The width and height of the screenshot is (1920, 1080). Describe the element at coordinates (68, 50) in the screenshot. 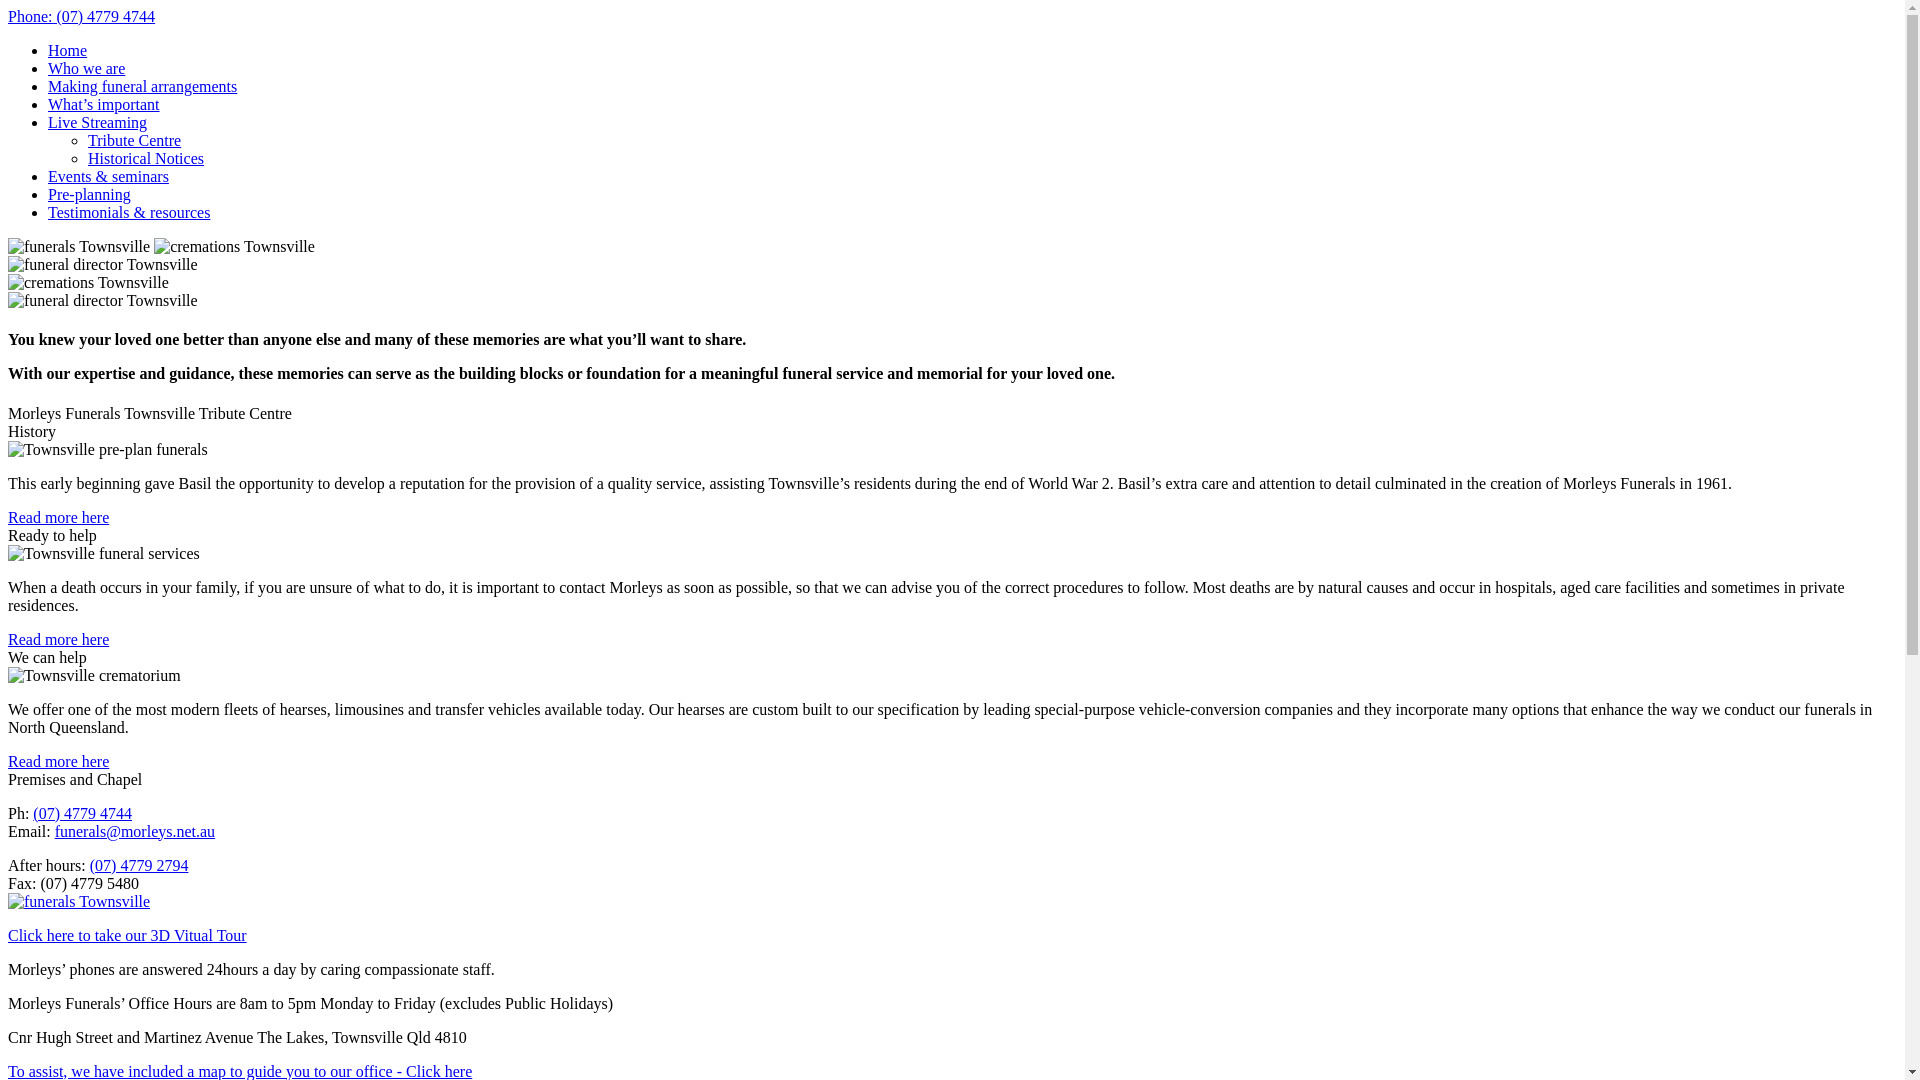

I see `Home` at that location.